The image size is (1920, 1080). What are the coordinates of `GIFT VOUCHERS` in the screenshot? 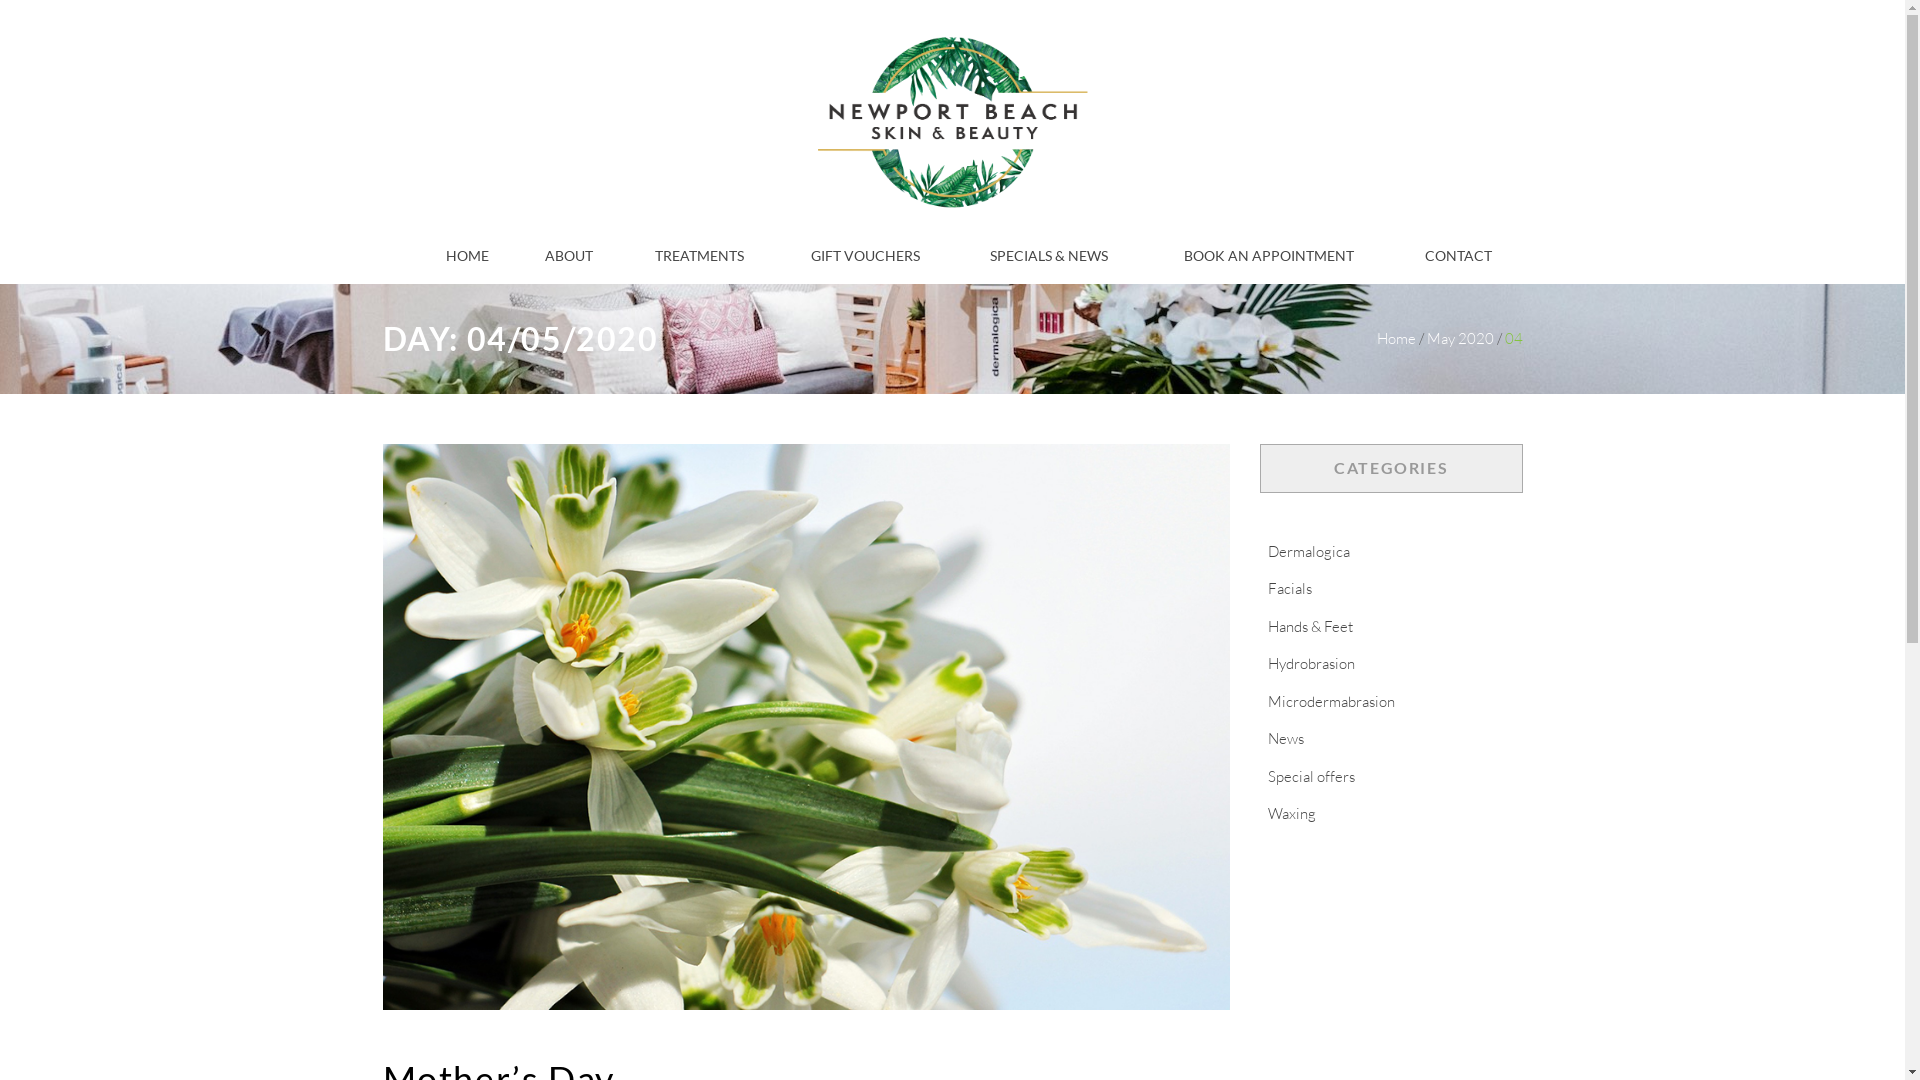 It's located at (866, 256).